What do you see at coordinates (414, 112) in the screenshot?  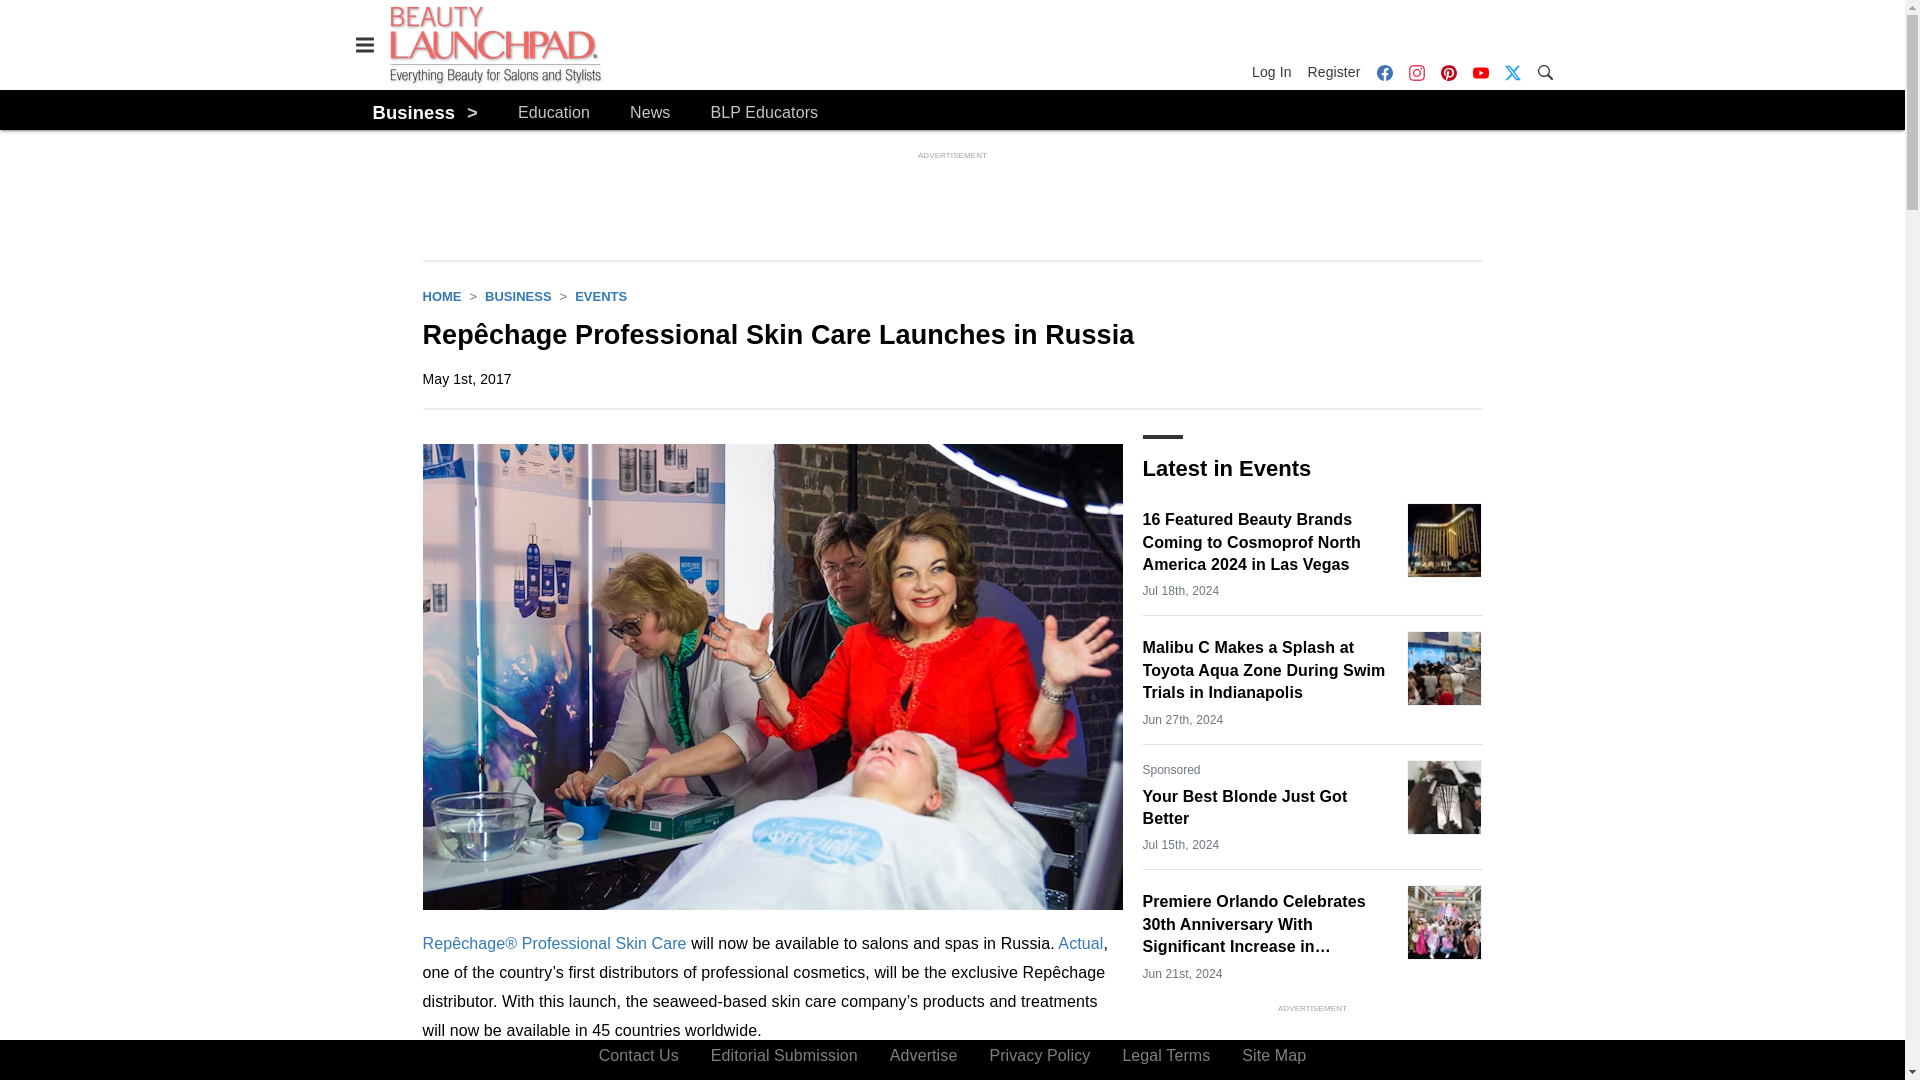 I see `Business` at bounding box center [414, 112].